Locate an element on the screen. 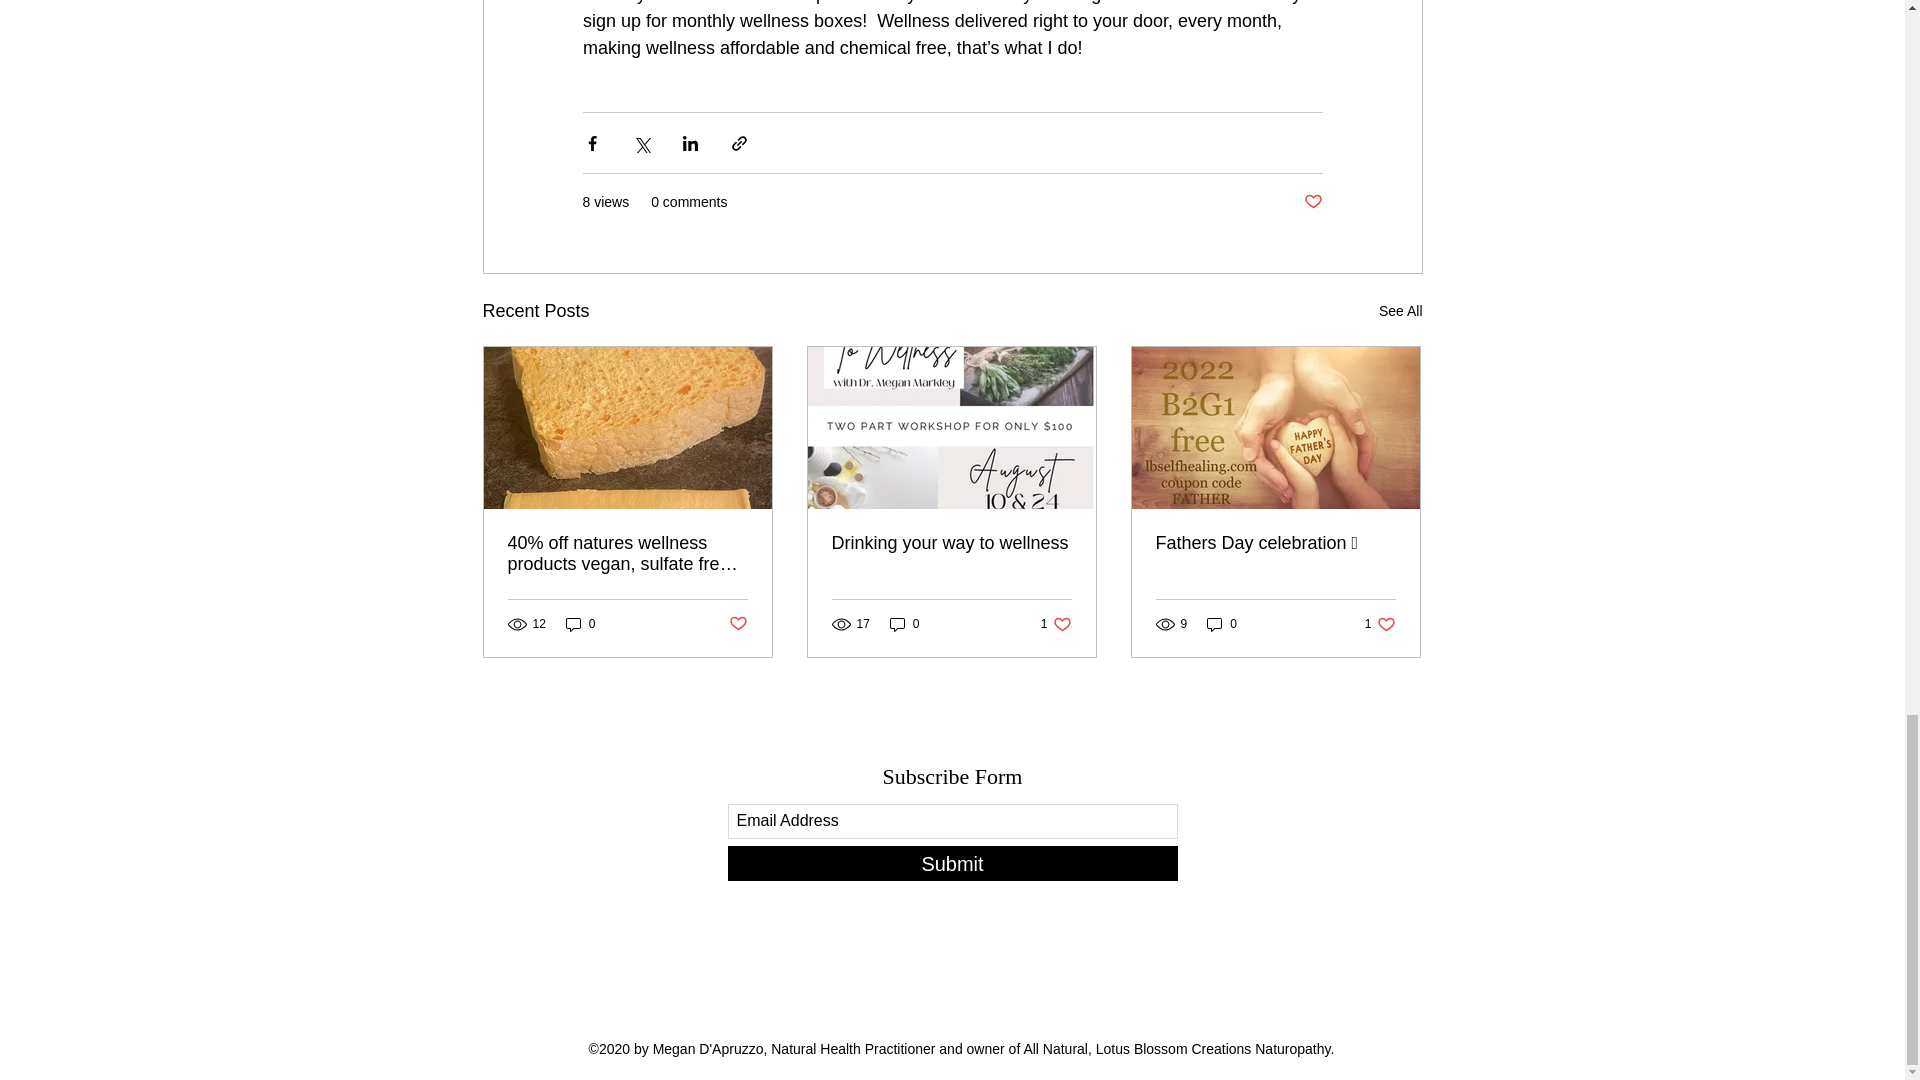  0 is located at coordinates (904, 624).